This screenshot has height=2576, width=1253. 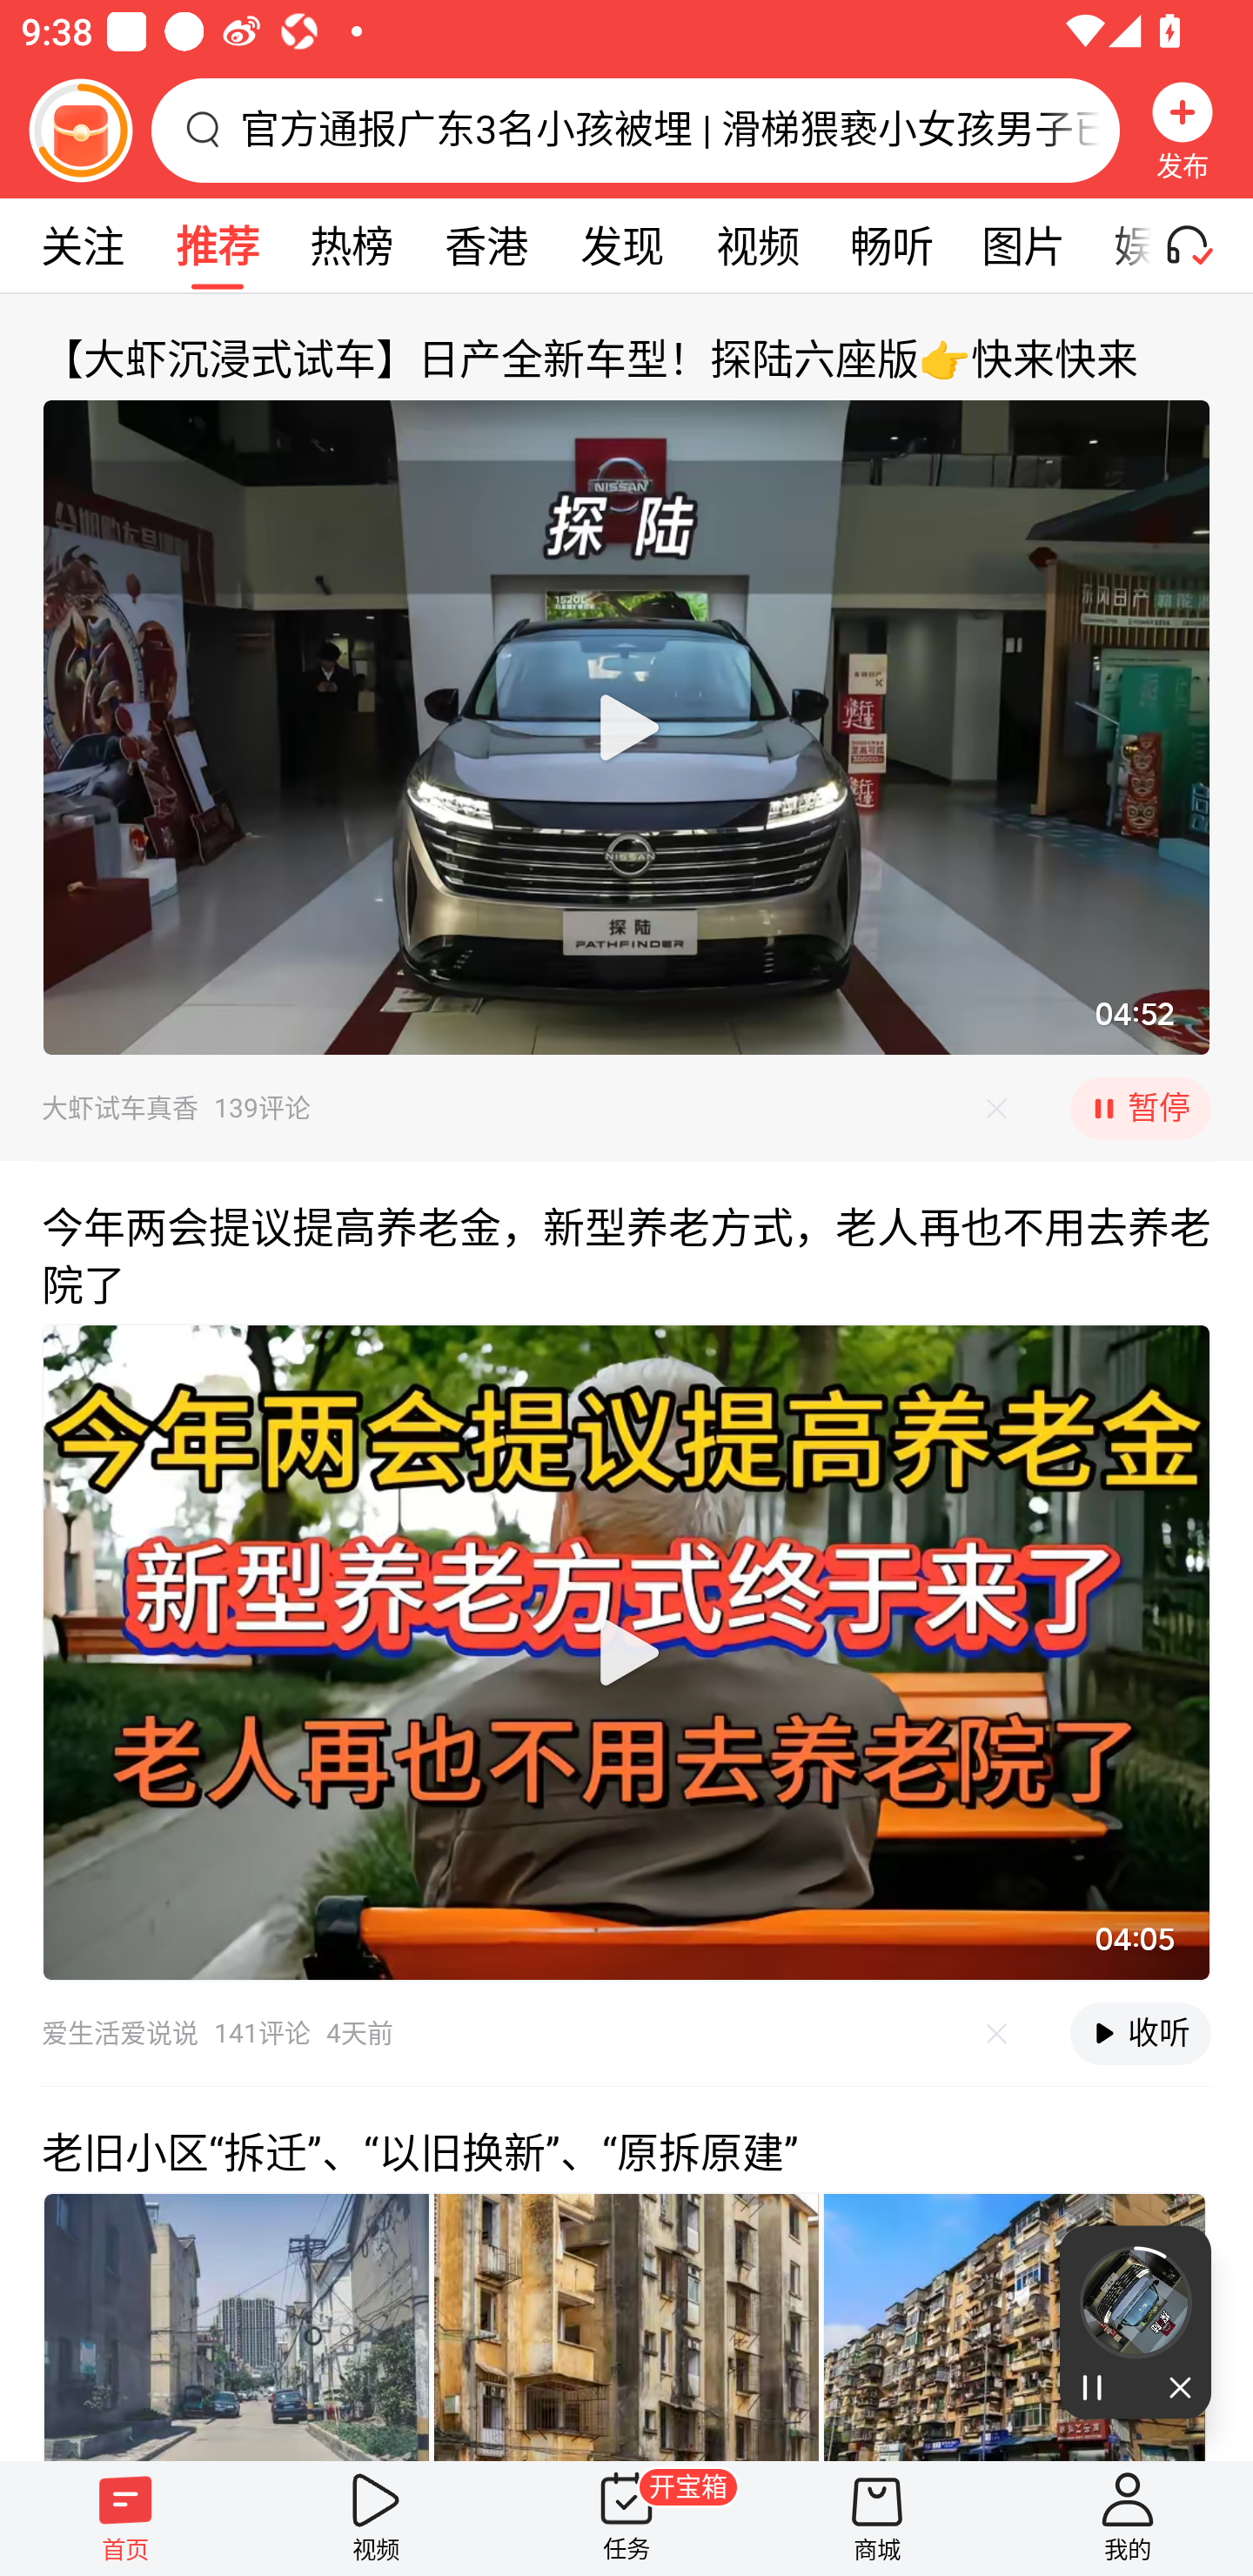 What do you see at coordinates (626, 728) in the screenshot?
I see `播放视频 视频播放器，双击屏幕打开播放控制` at bounding box center [626, 728].